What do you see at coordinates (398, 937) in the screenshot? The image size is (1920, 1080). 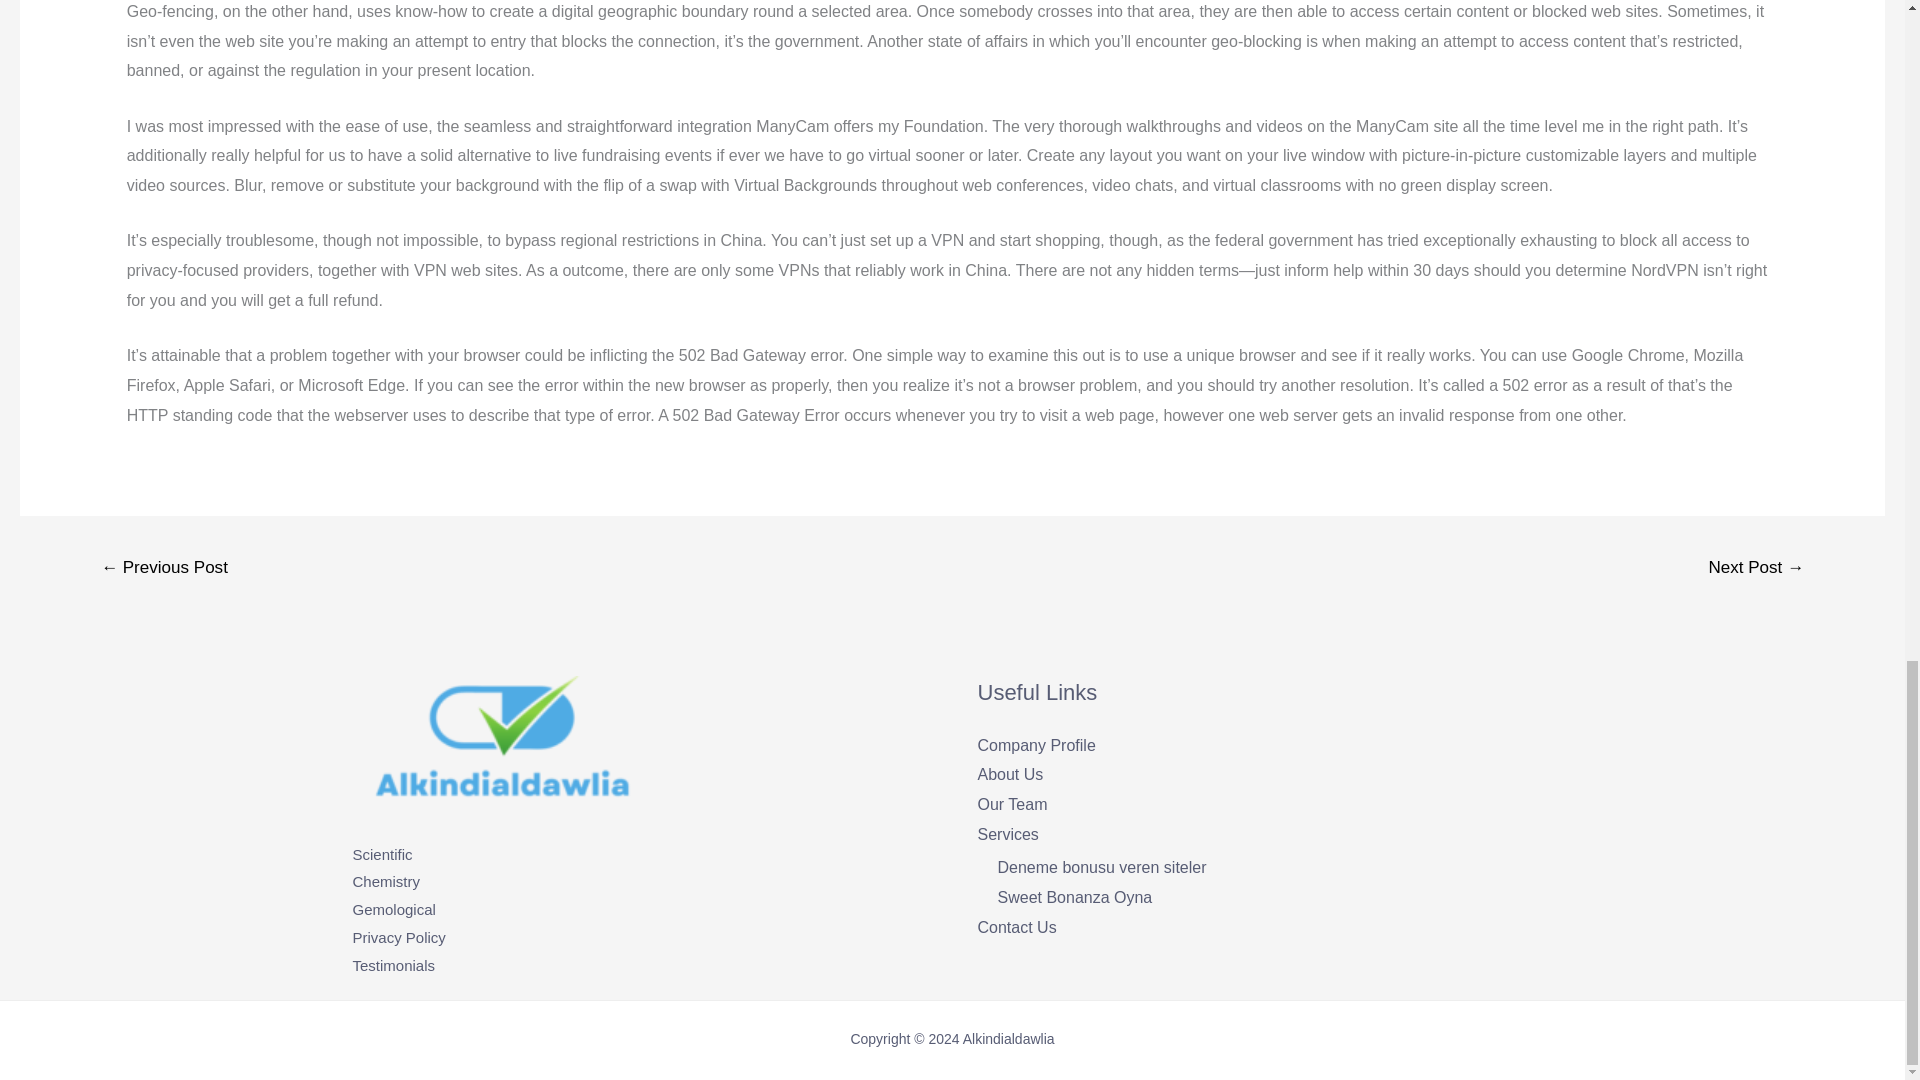 I see `Privacy Policy` at bounding box center [398, 937].